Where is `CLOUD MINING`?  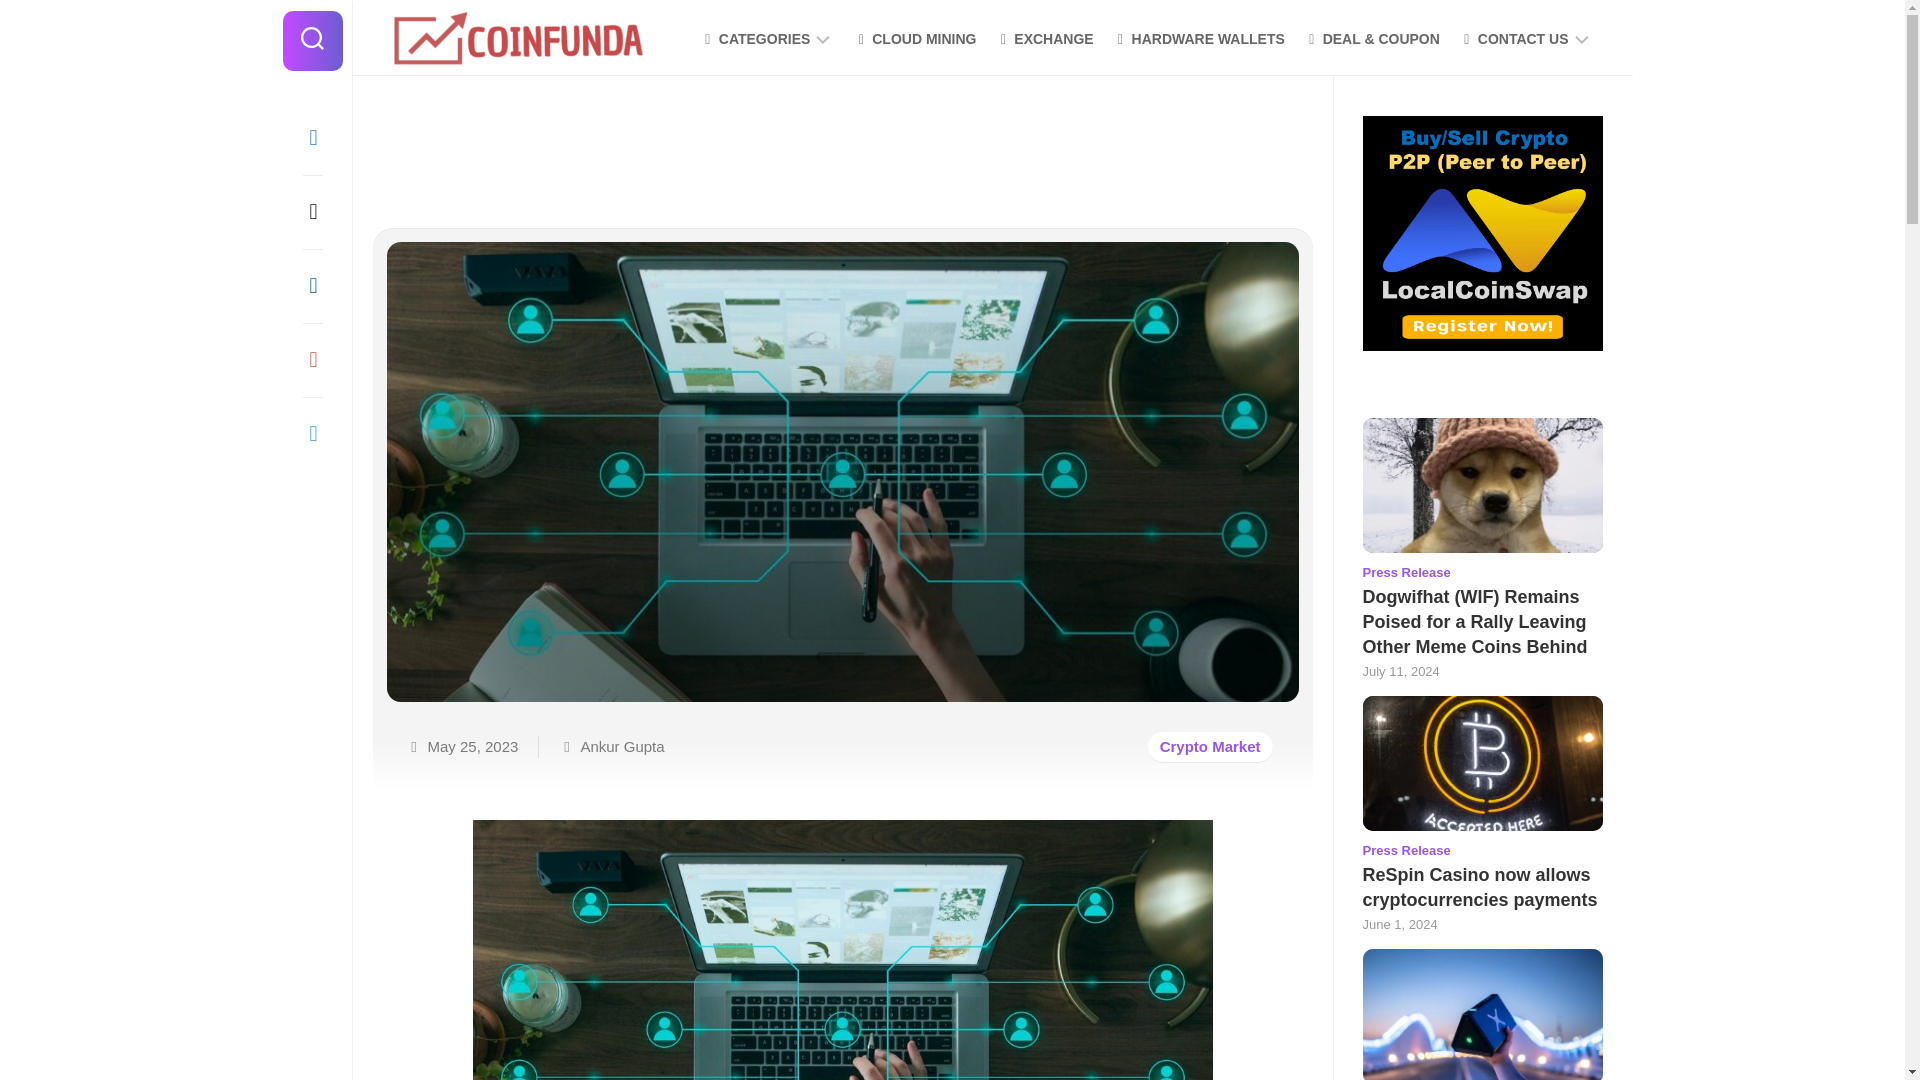
CLOUD MINING is located at coordinates (914, 38).